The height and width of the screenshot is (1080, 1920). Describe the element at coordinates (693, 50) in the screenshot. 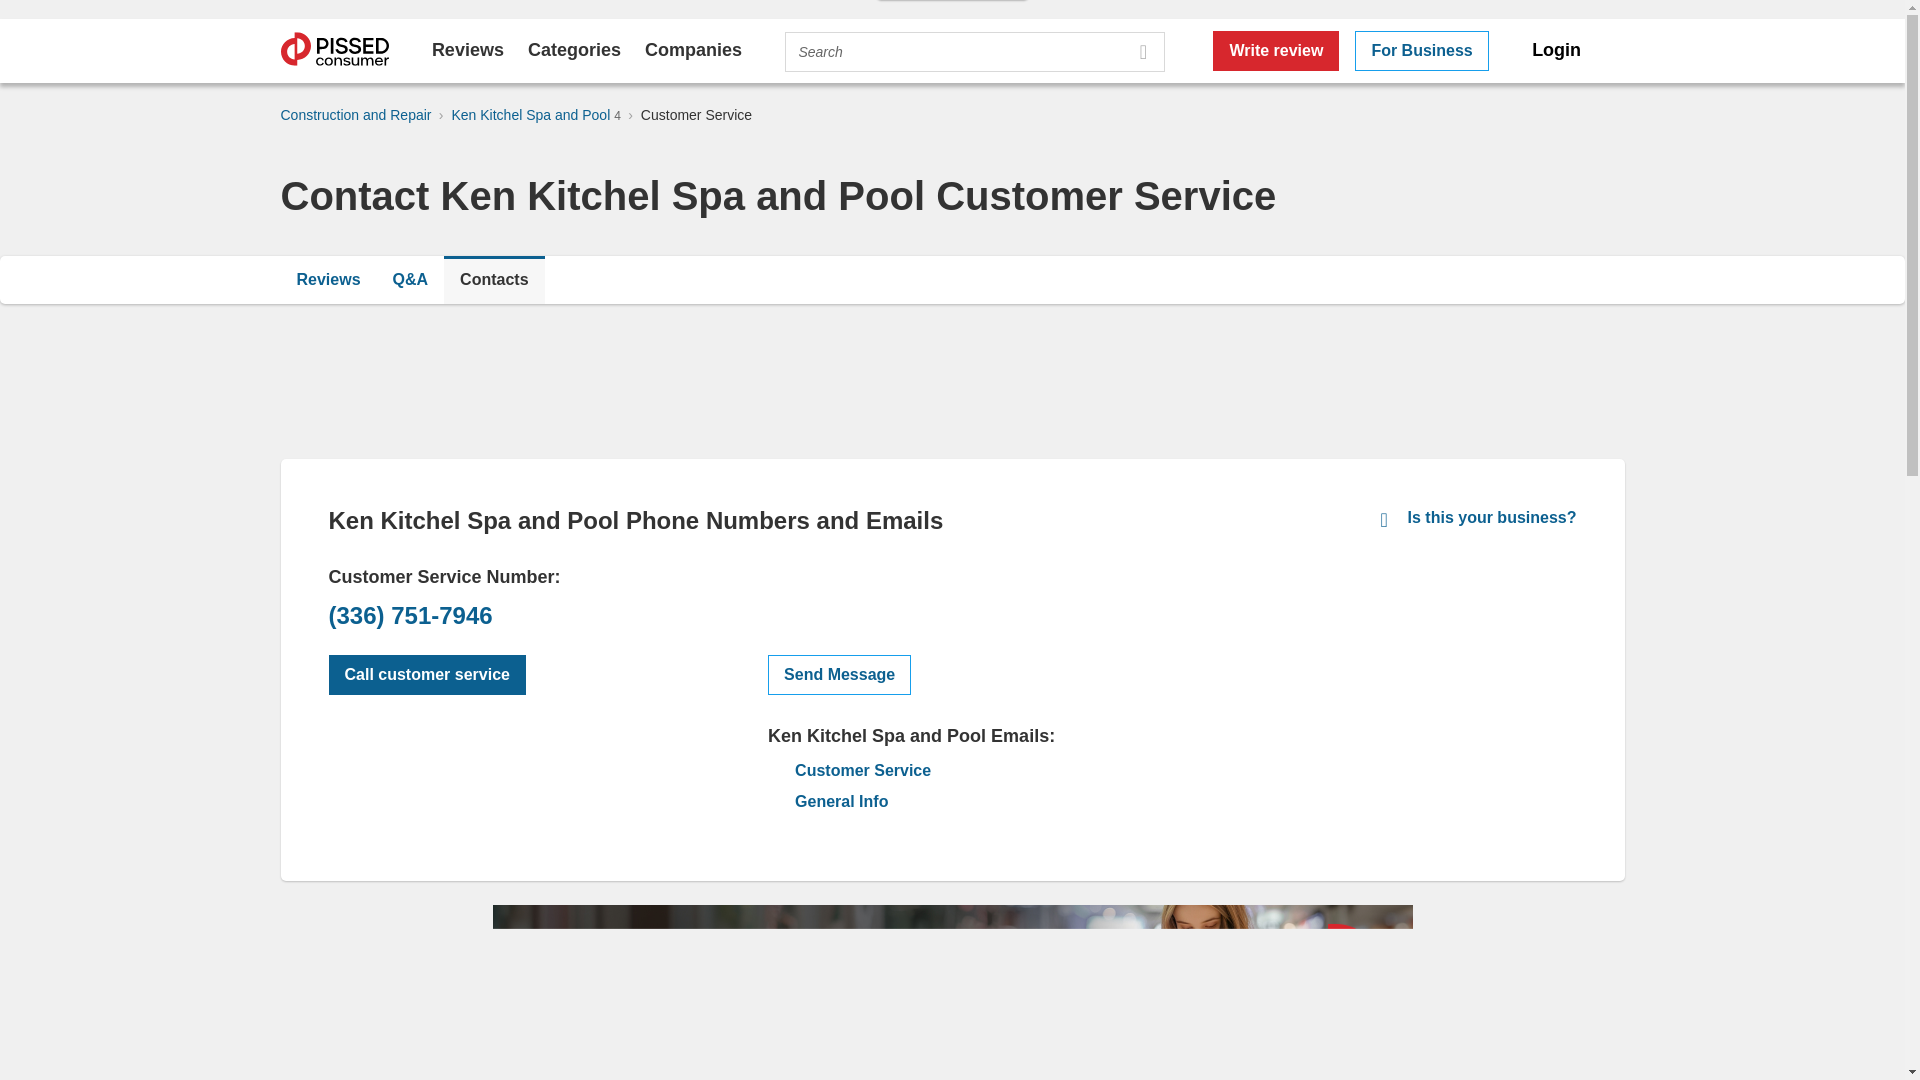

I see `Companies` at that location.